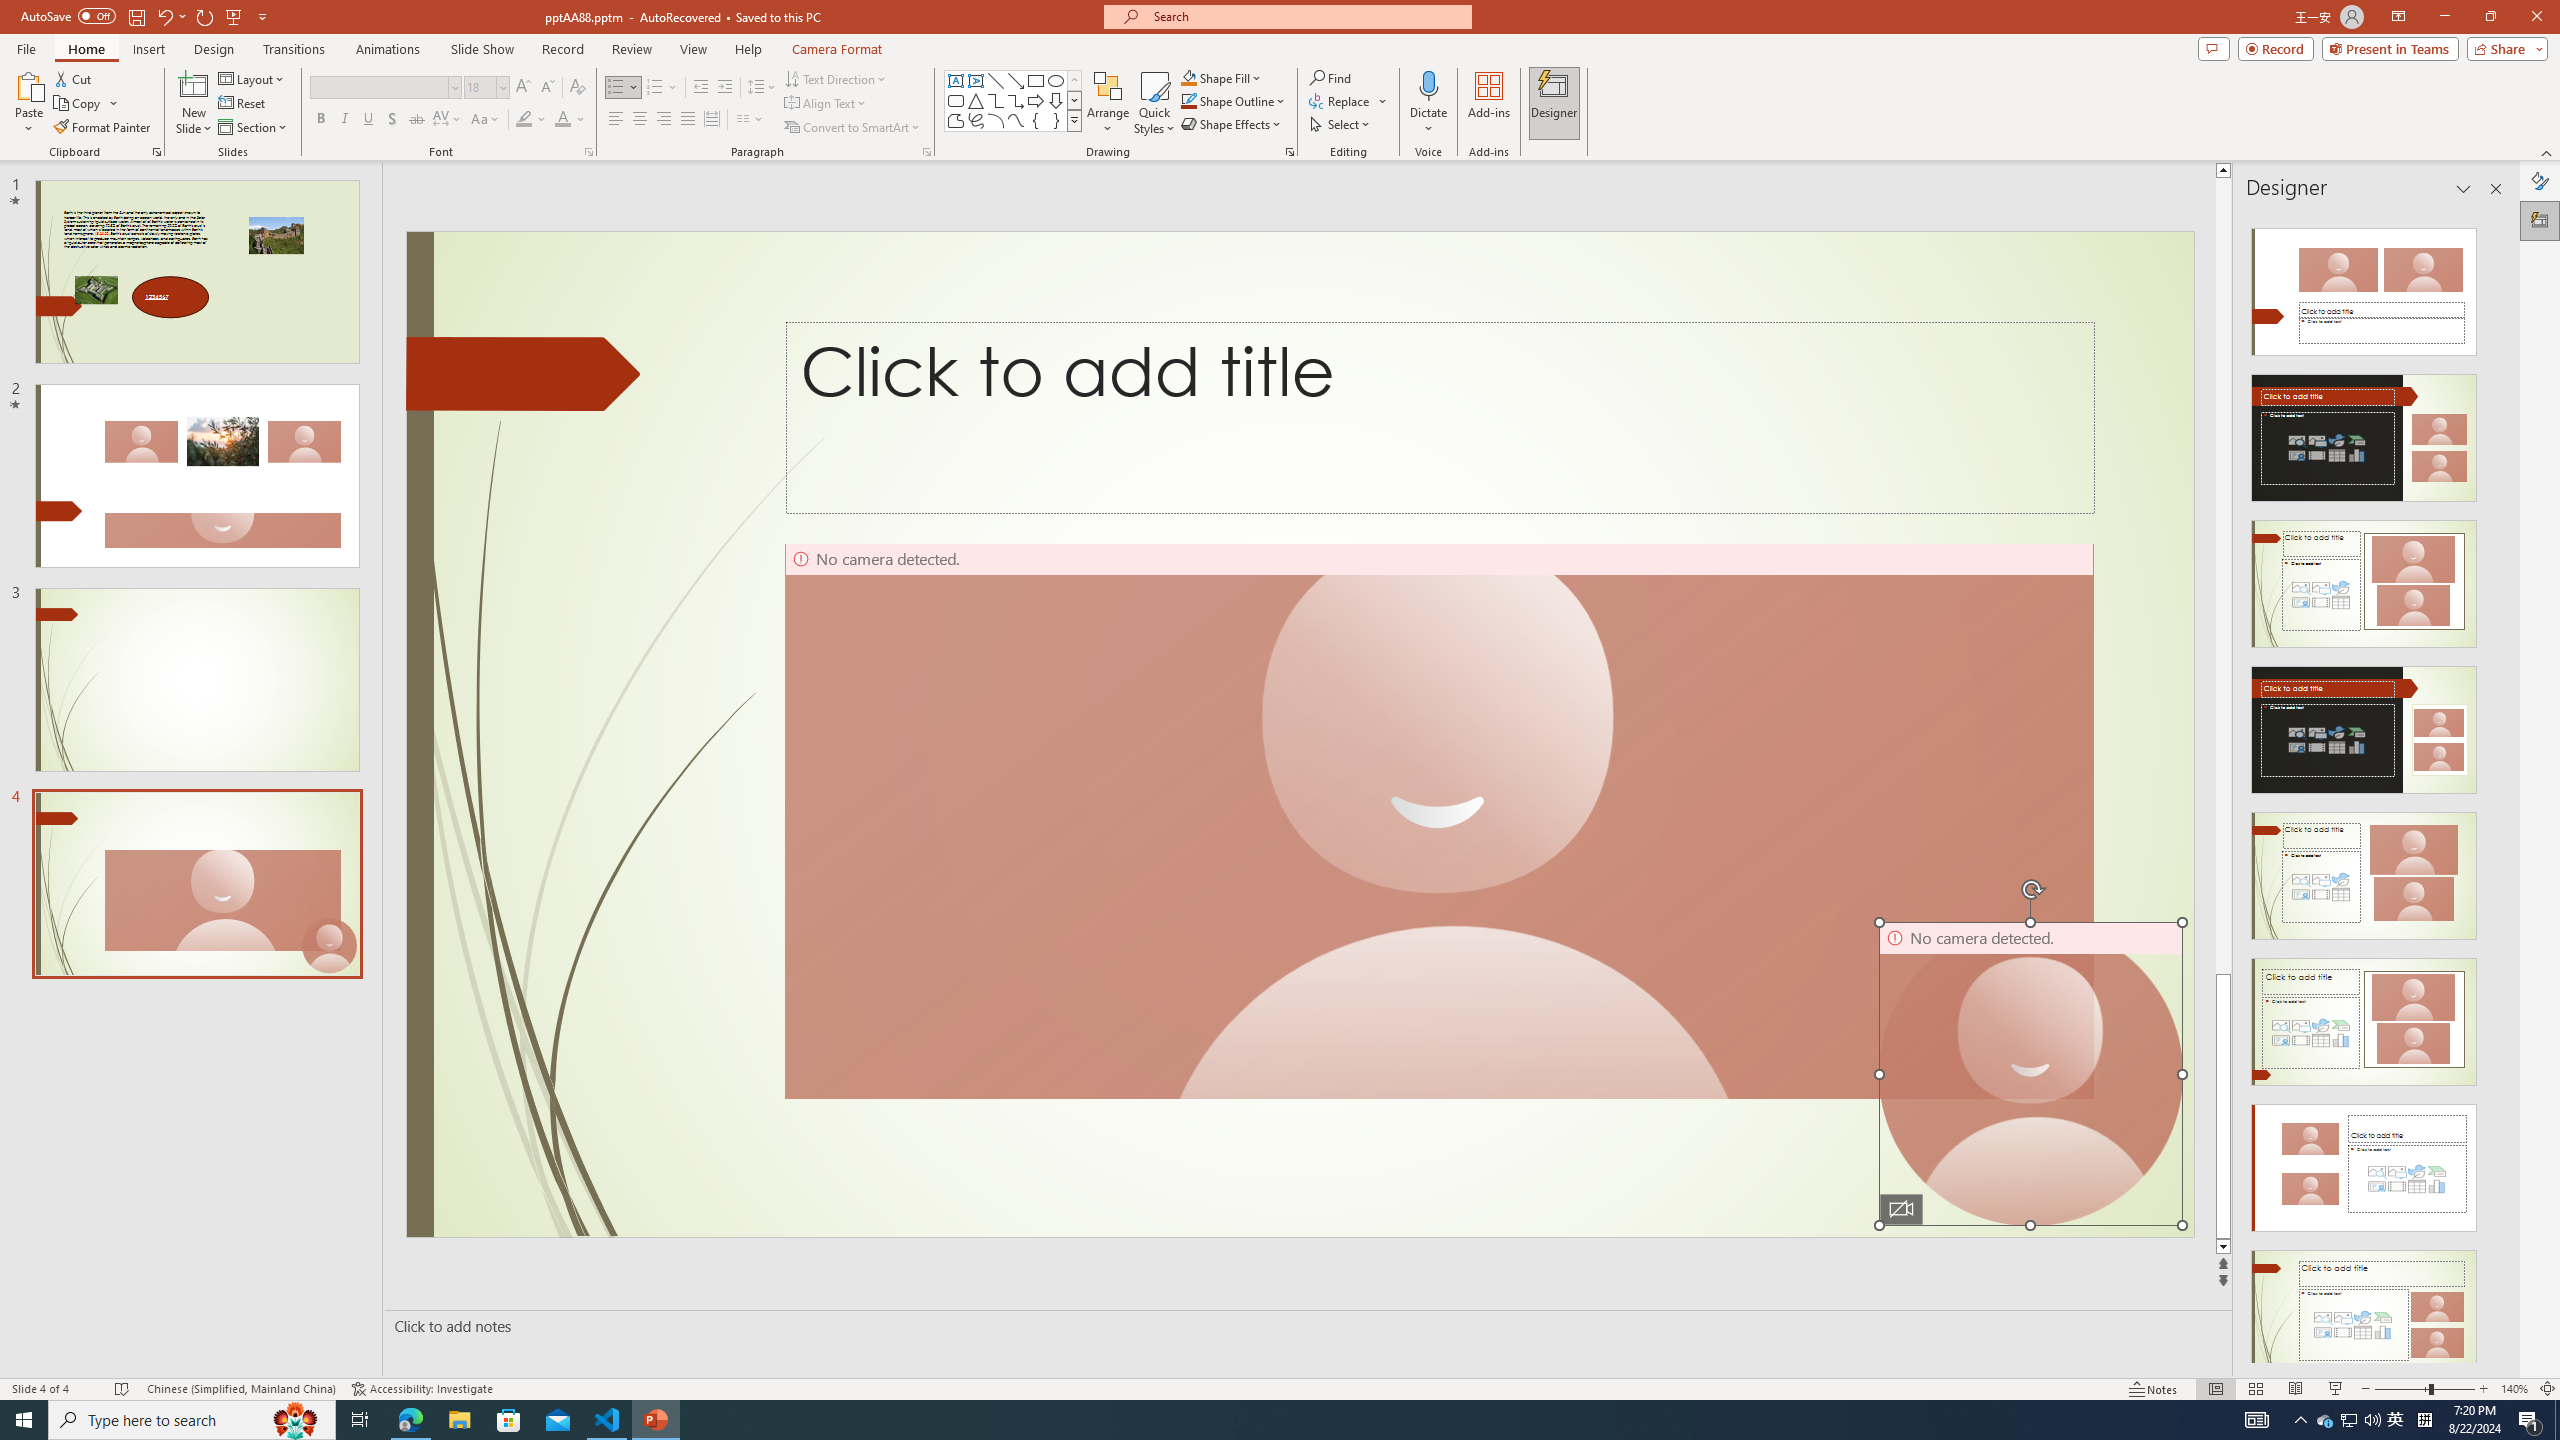  Describe the element at coordinates (164, 16) in the screenshot. I see `Undo` at that location.